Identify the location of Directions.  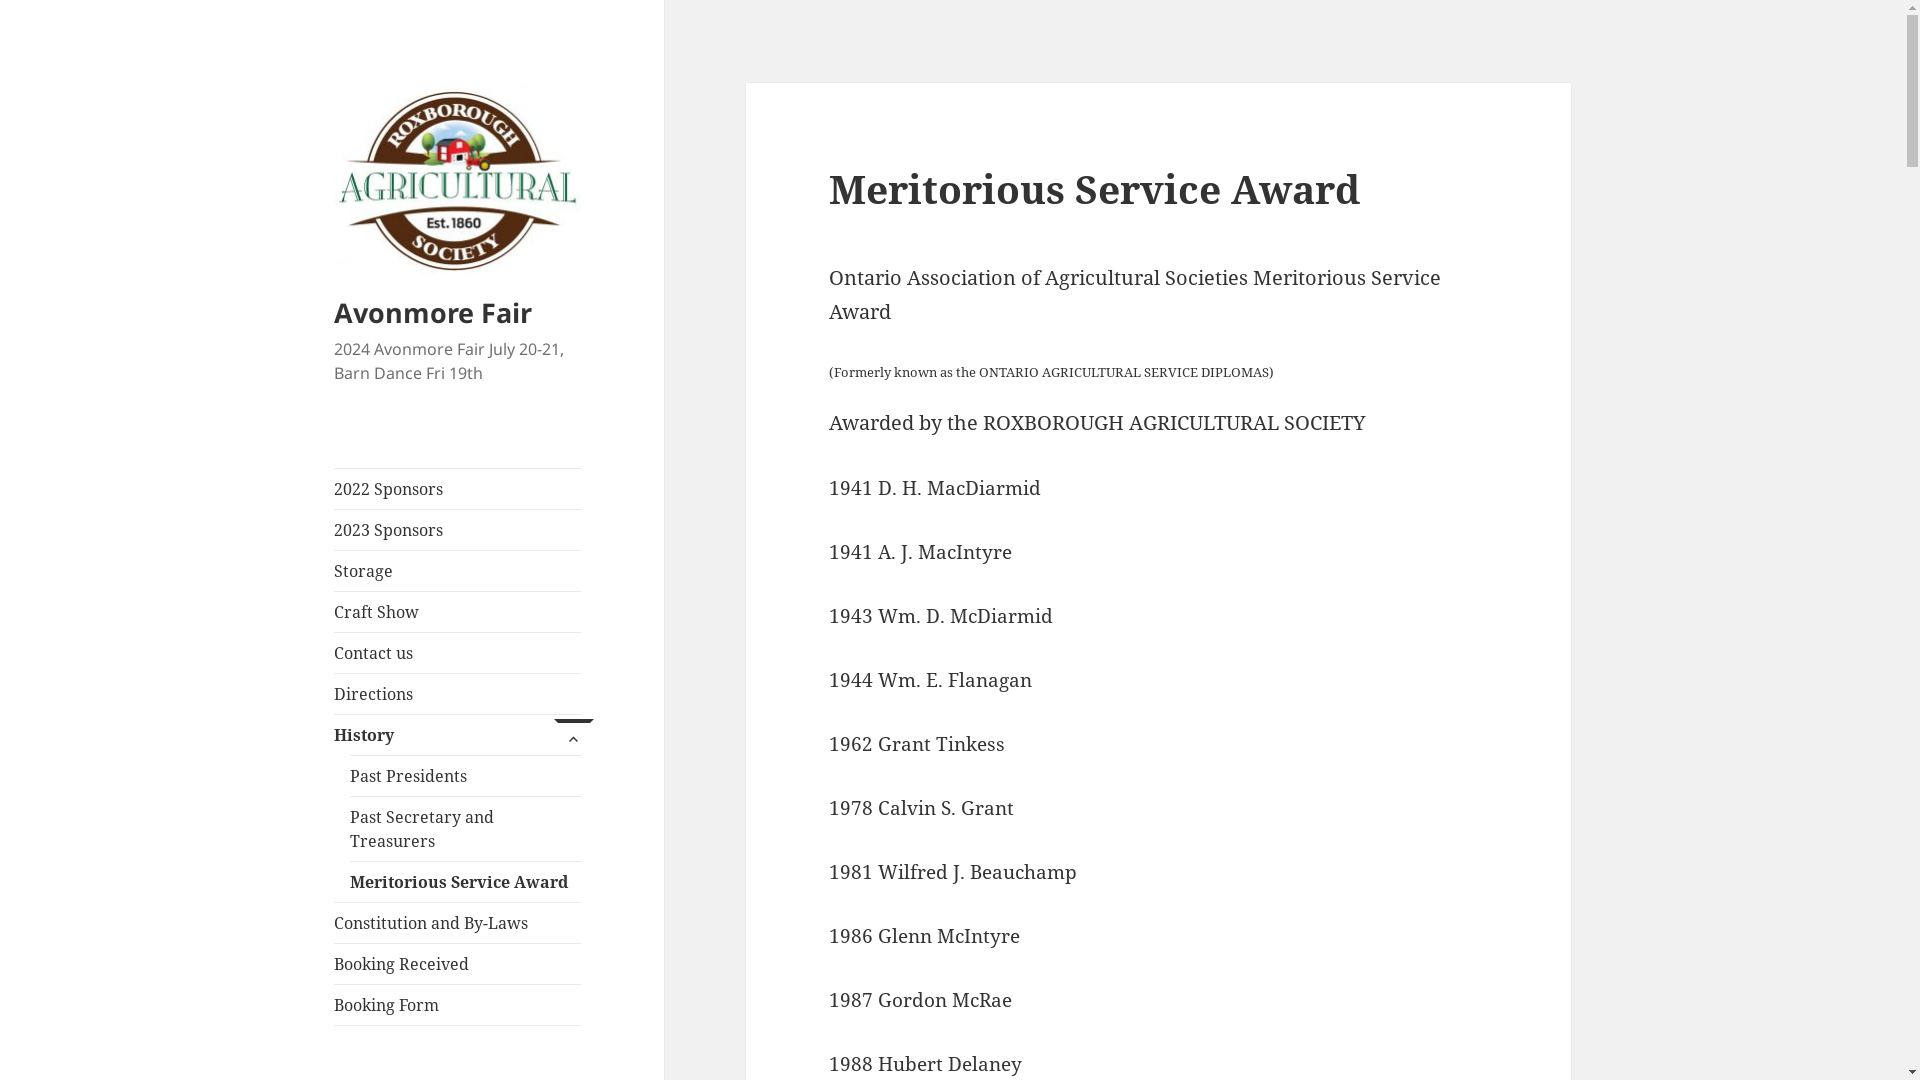
(458, 694).